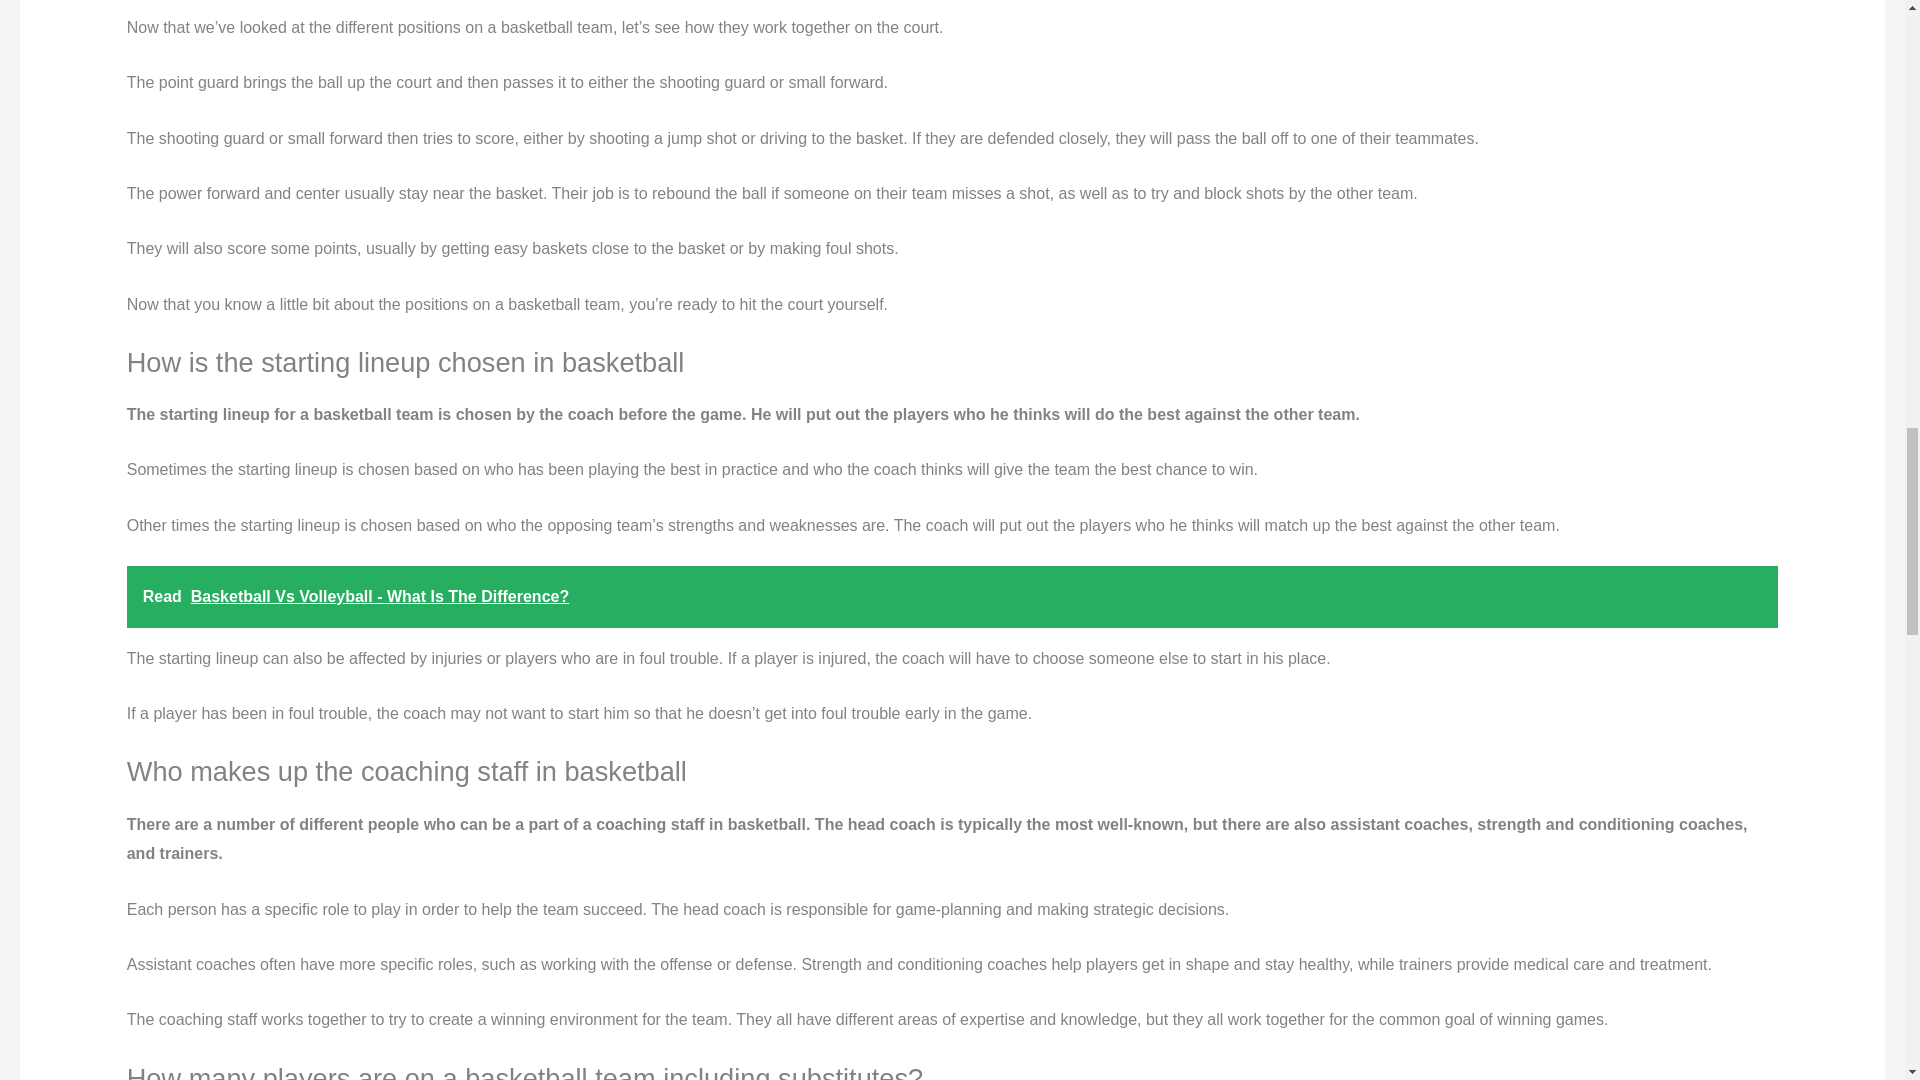  Describe the element at coordinates (952, 596) in the screenshot. I see `Read  Basketball Vs Volleyball - What Is The Difference?` at that location.